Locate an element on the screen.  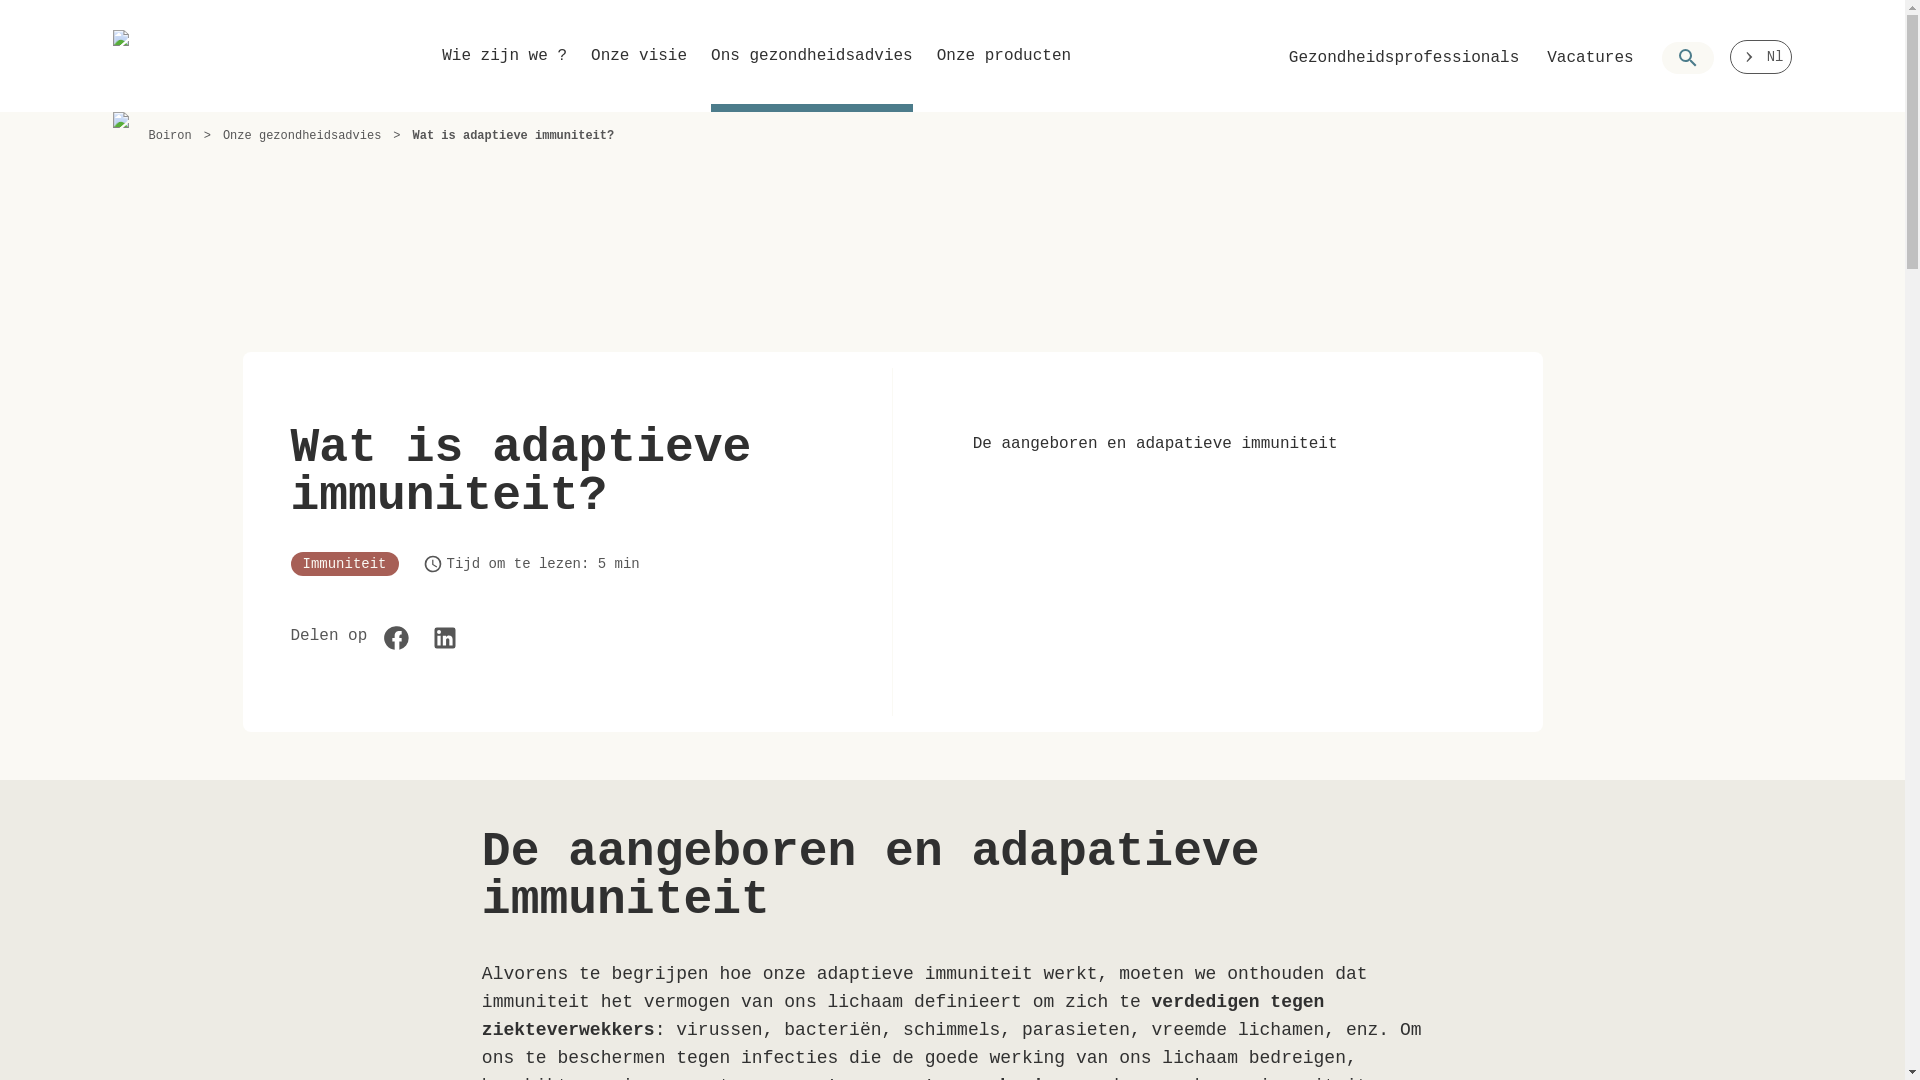
Zoeken is located at coordinates (1688, 58).